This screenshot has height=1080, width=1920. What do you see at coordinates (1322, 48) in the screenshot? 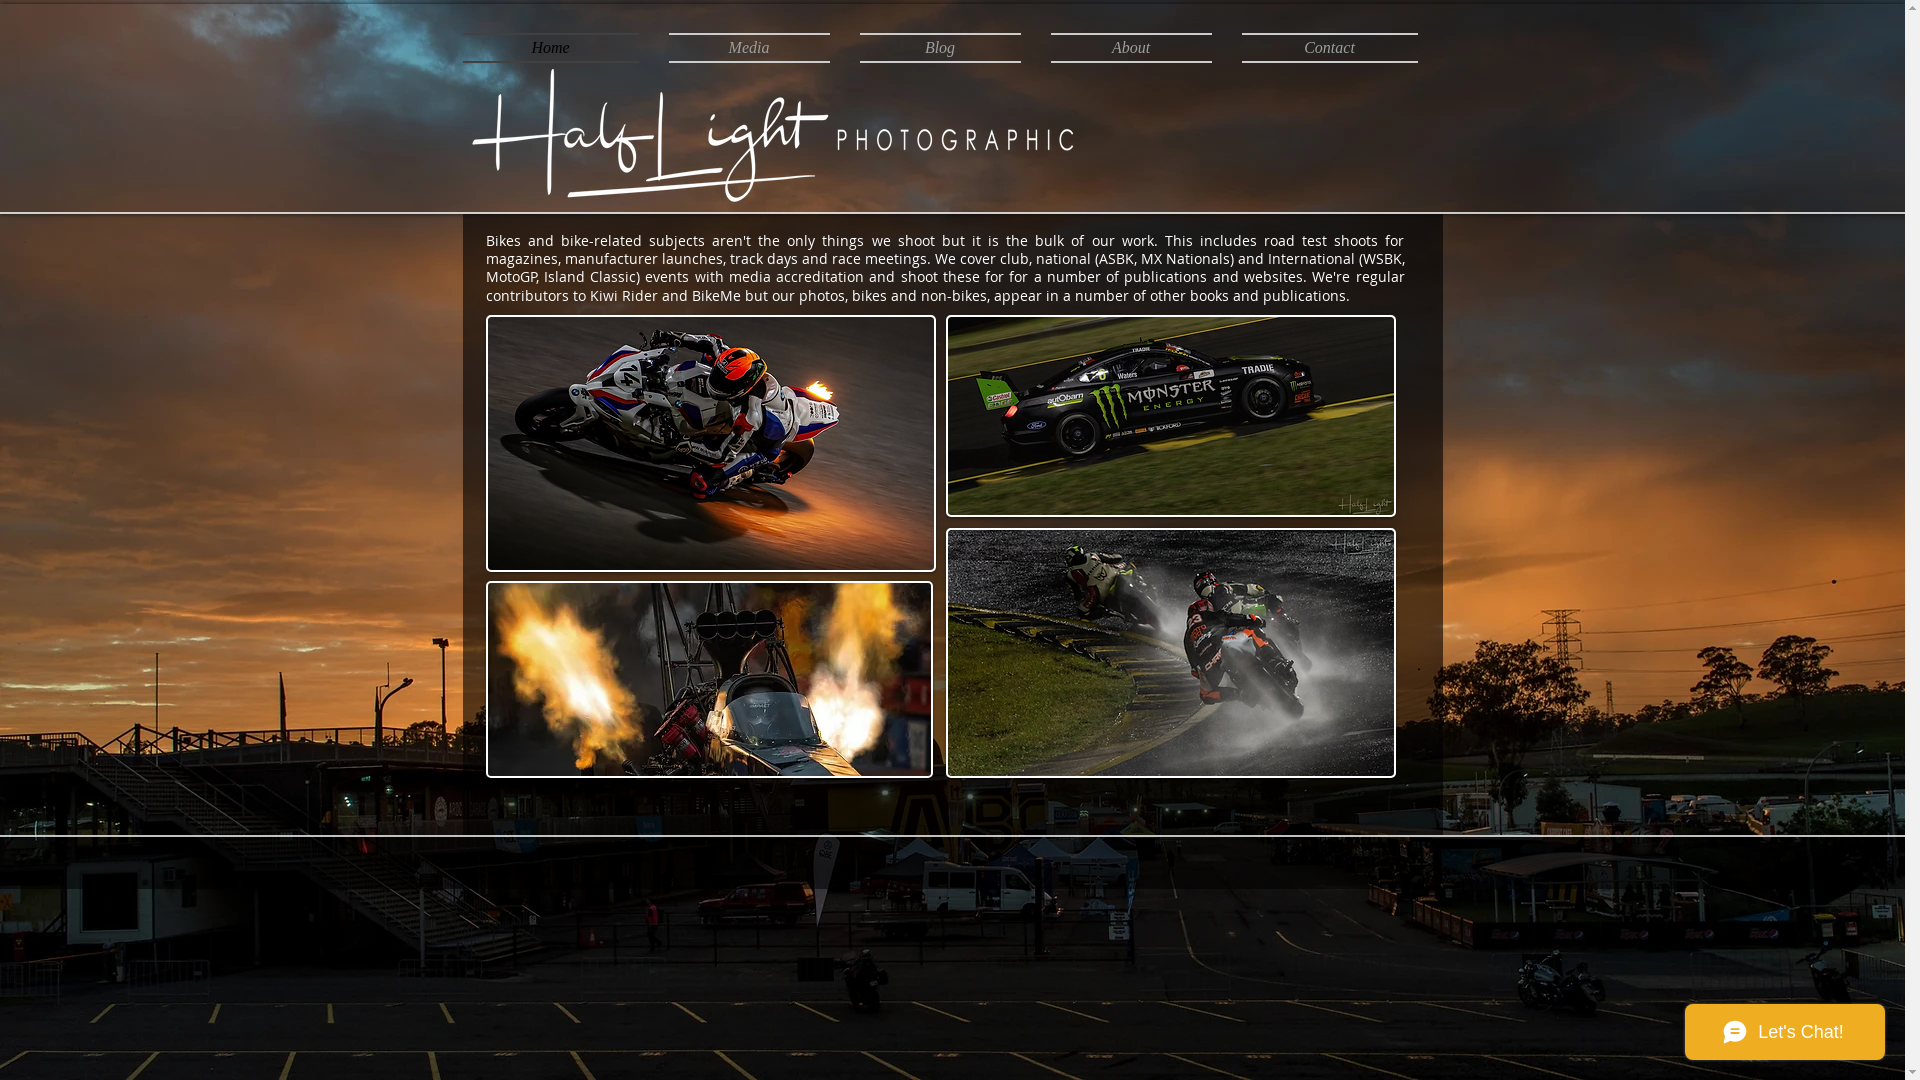
I see `Contact` at bounding box center [1322, 48].